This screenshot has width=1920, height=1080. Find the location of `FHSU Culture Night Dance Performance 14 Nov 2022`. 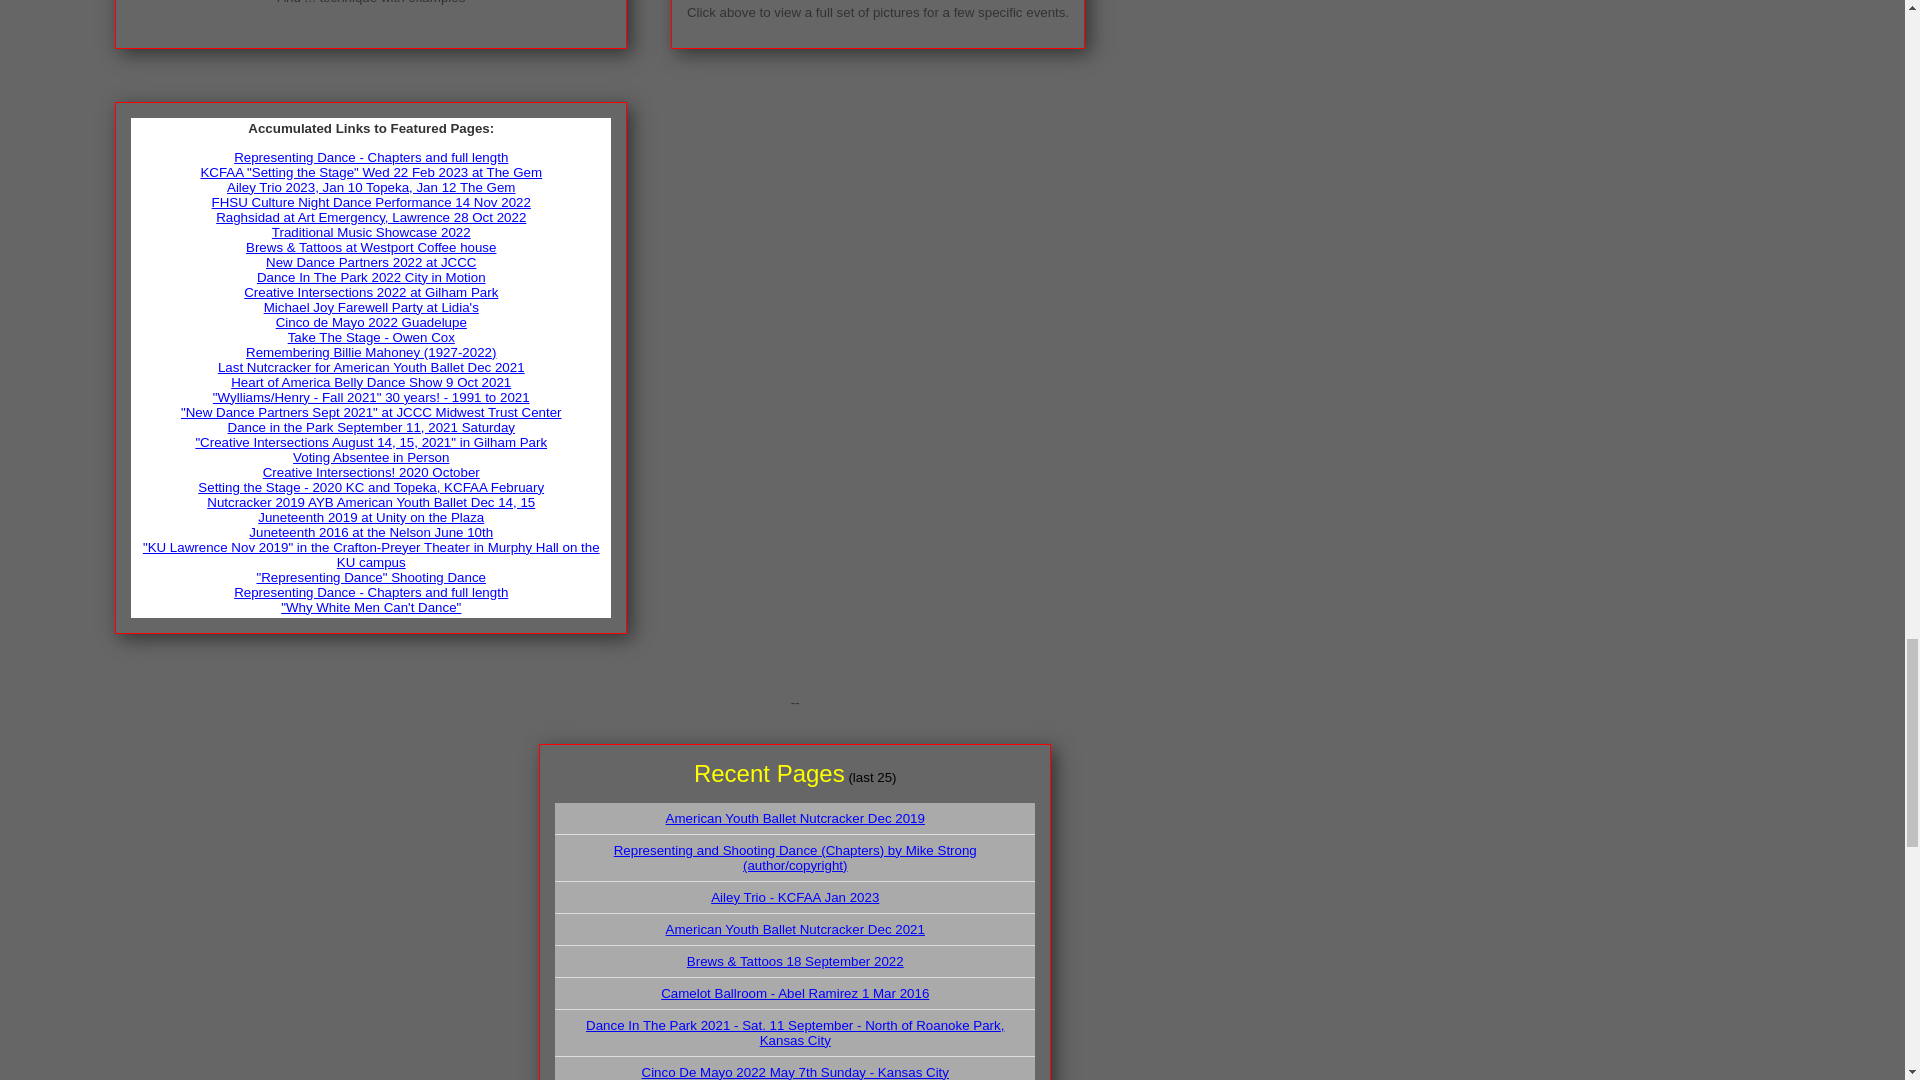

FHSU Culture Night Dance Performance 14 Nov 2022 is located at coordinates (371, 202).